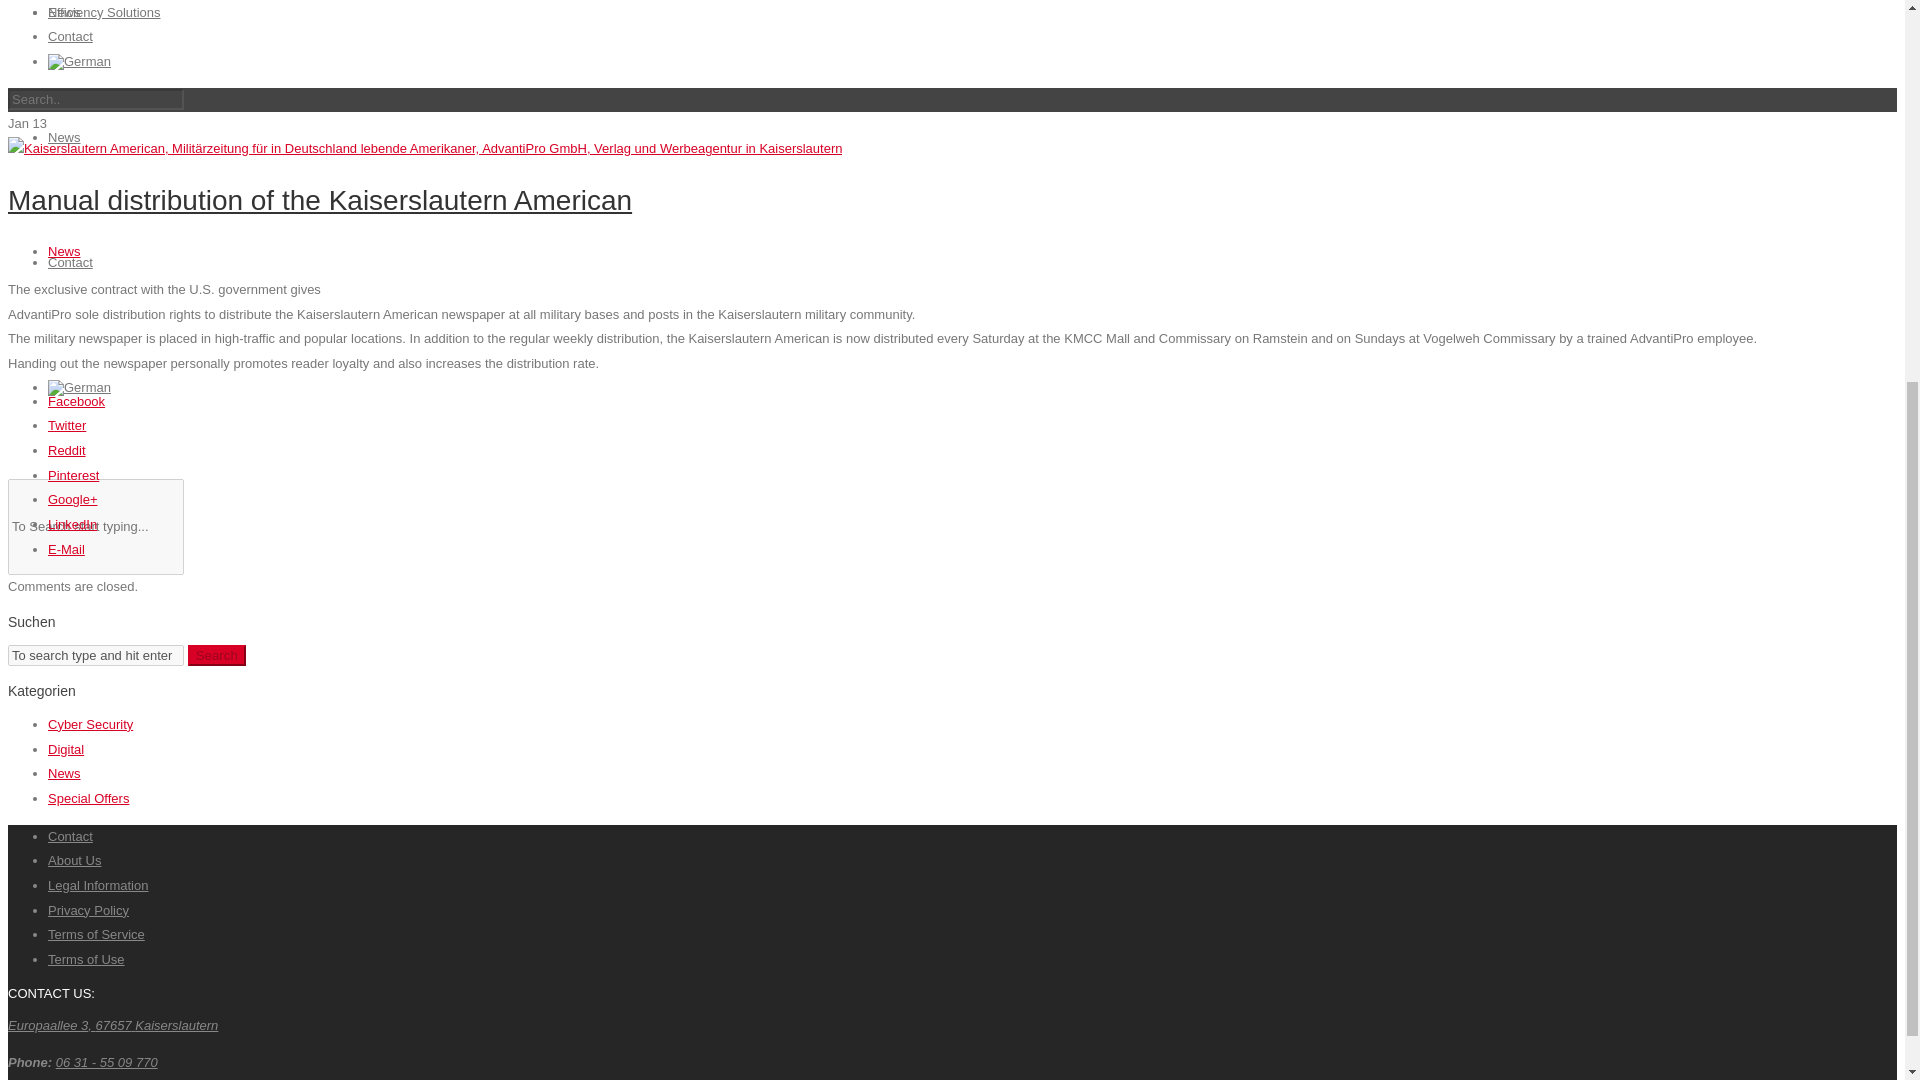 Image resolution: width=1920 pixels, height=1080 pixels. I want to click on News, so click(64, 12).